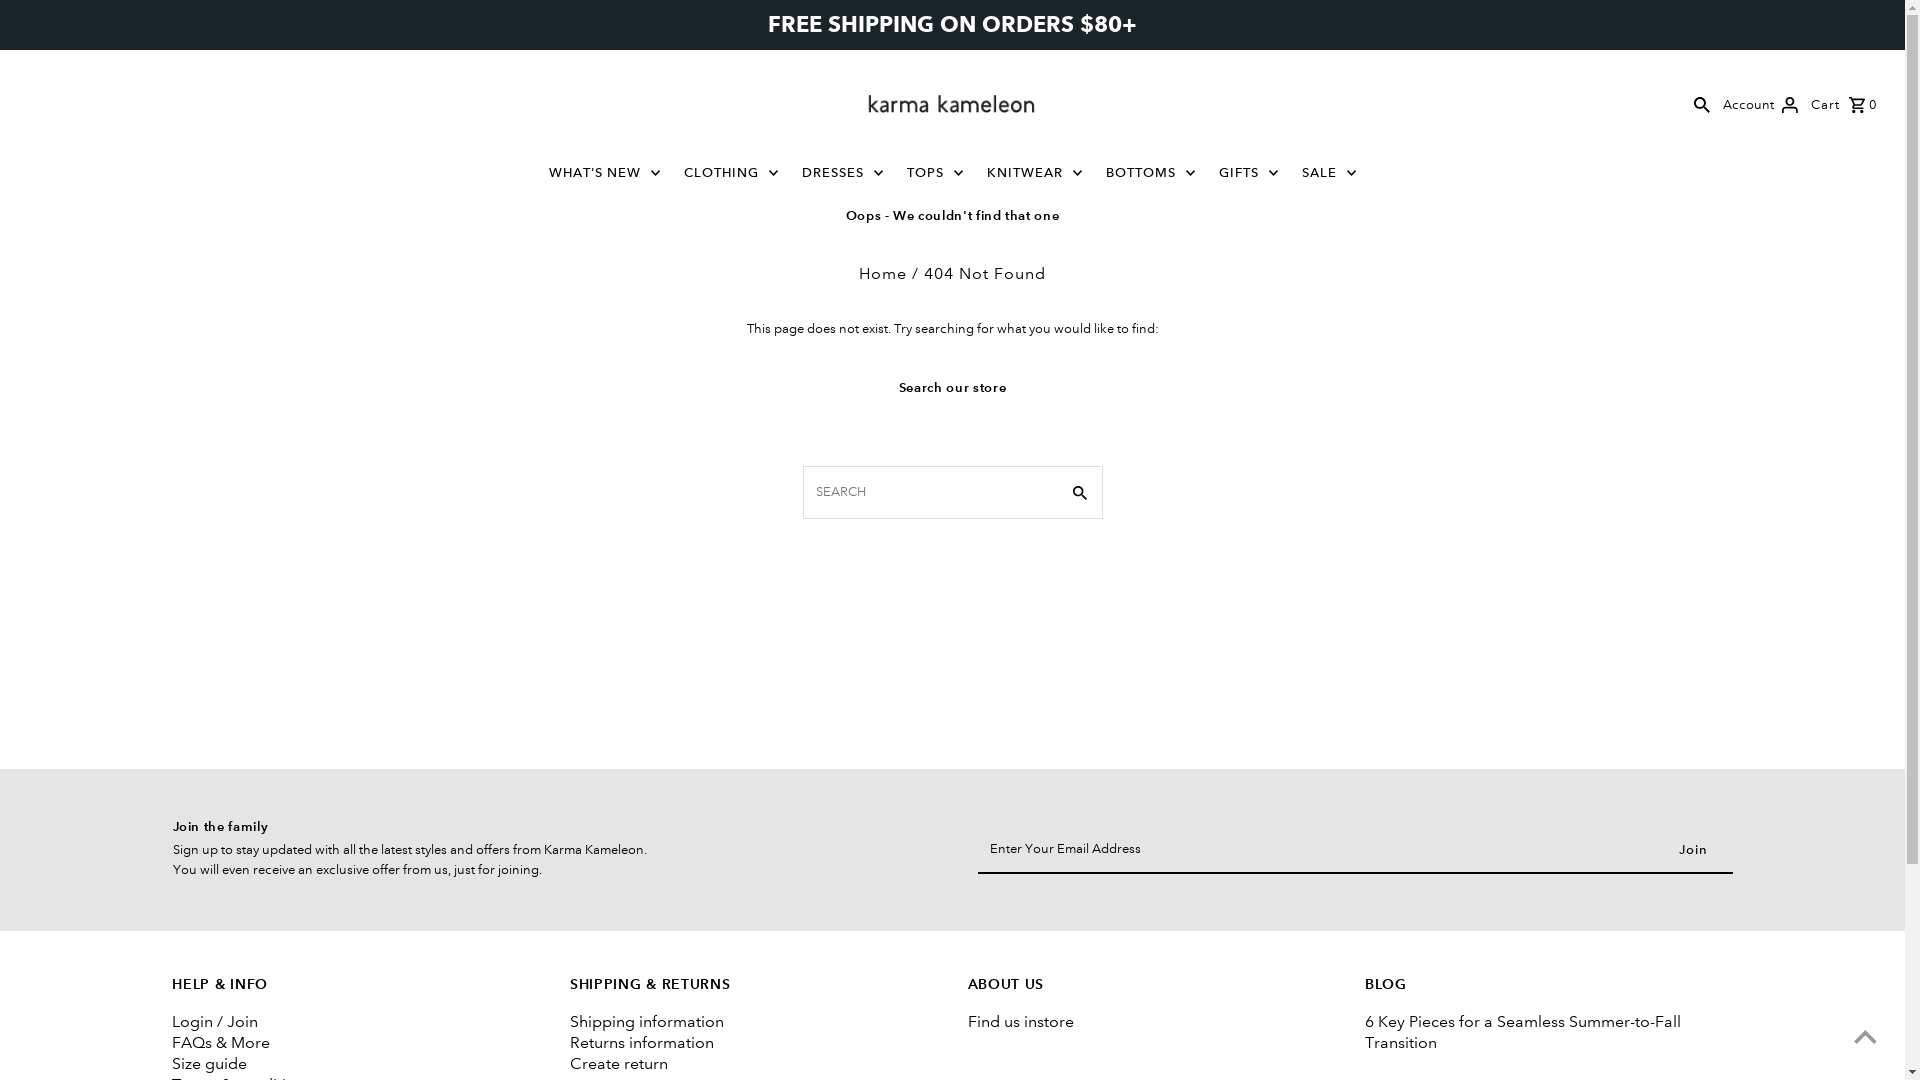 The height and width of the screenshot is (1080, 1920). Describe the element at coordinates (642, 1042) in the screenshot. I see `Returns information` at that location.